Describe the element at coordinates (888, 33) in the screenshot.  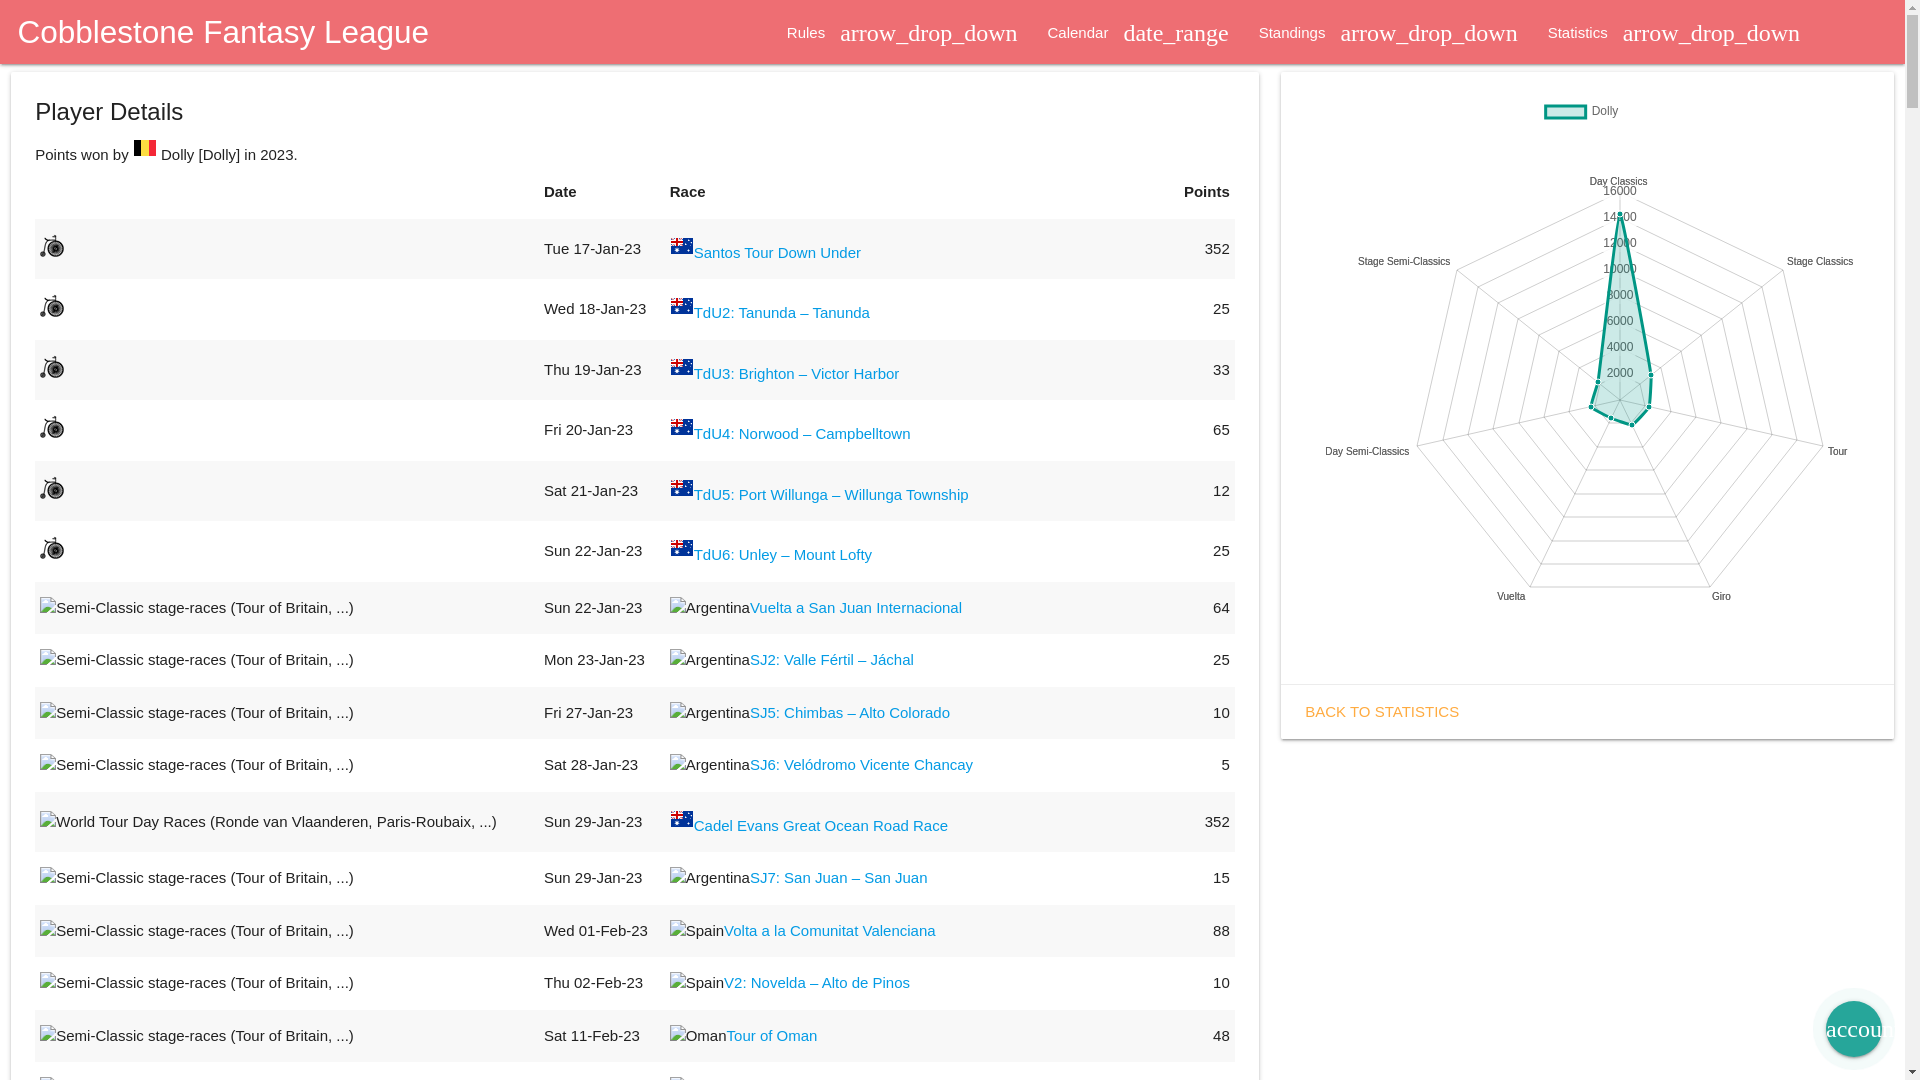
I see `arrow_drop_down
       Rules` at that location.